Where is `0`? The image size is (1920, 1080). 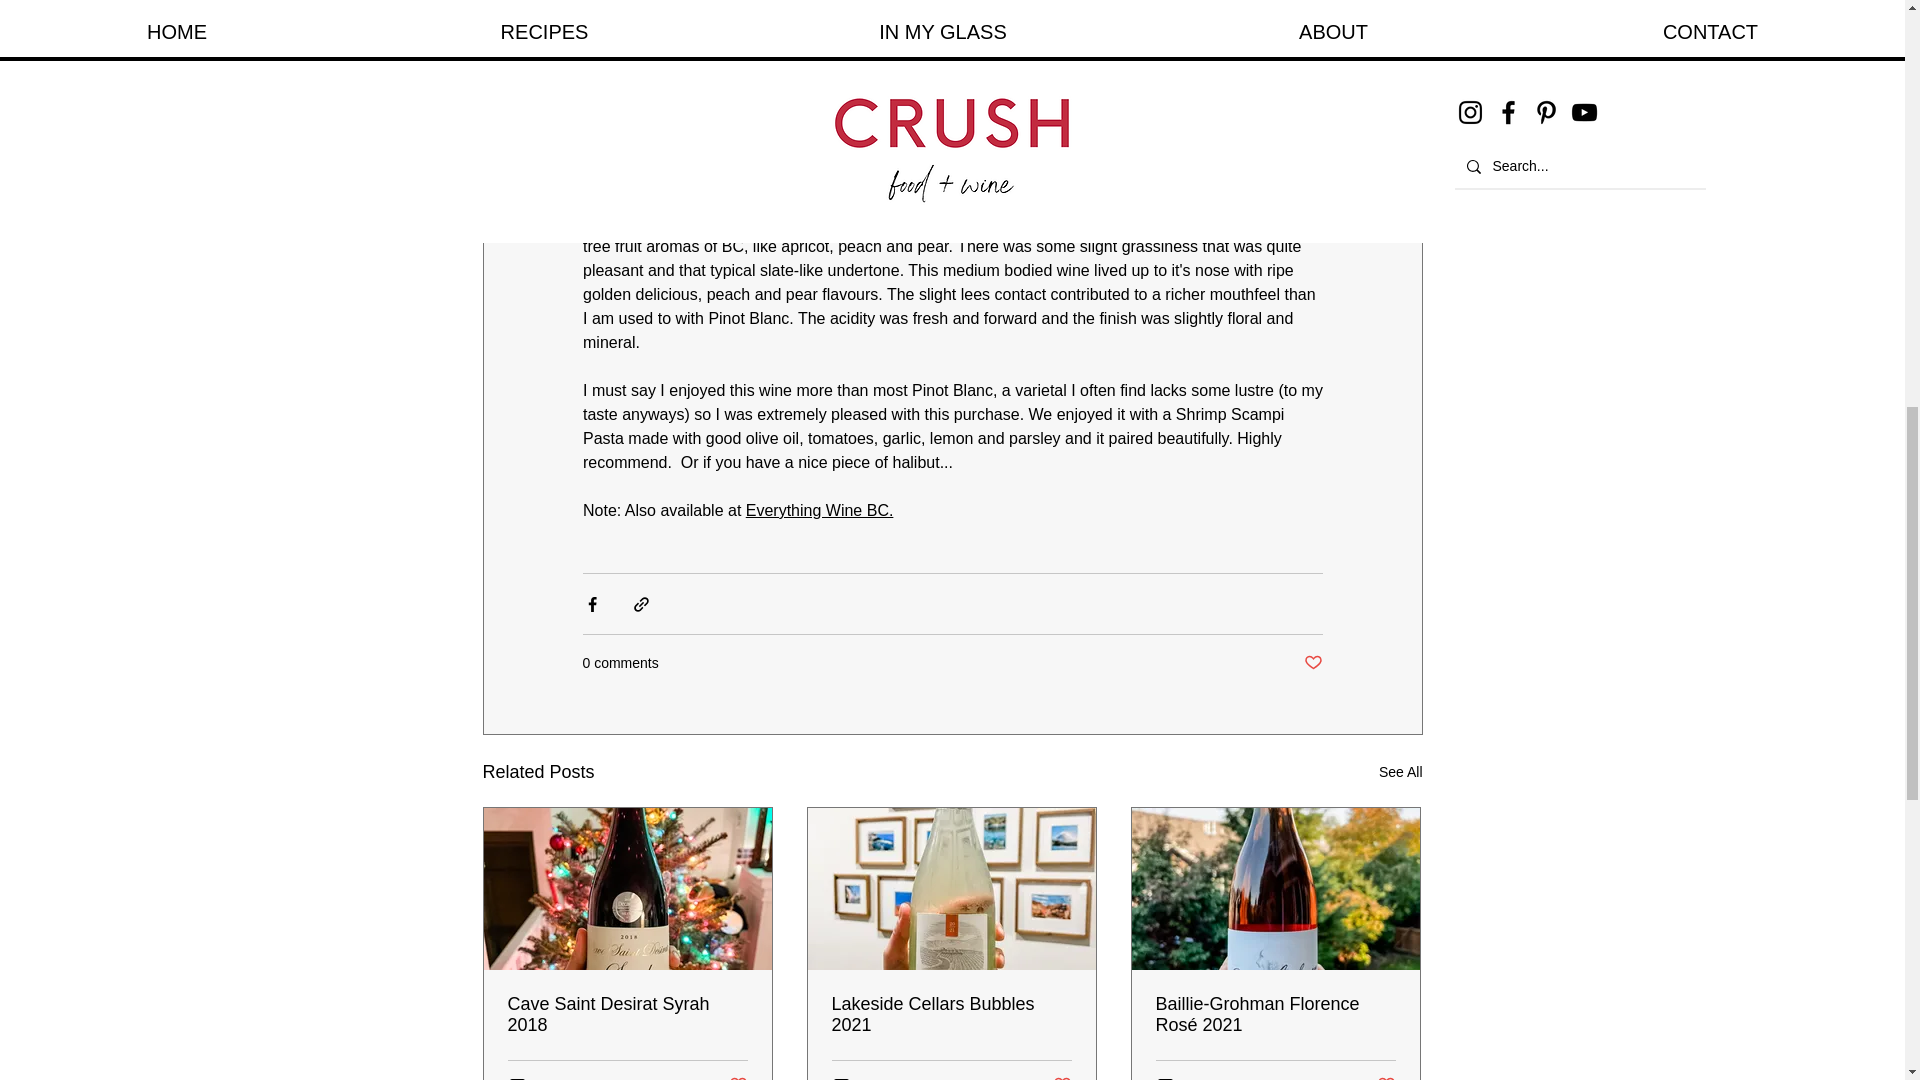 0 is located at coordinates (848, 1078).